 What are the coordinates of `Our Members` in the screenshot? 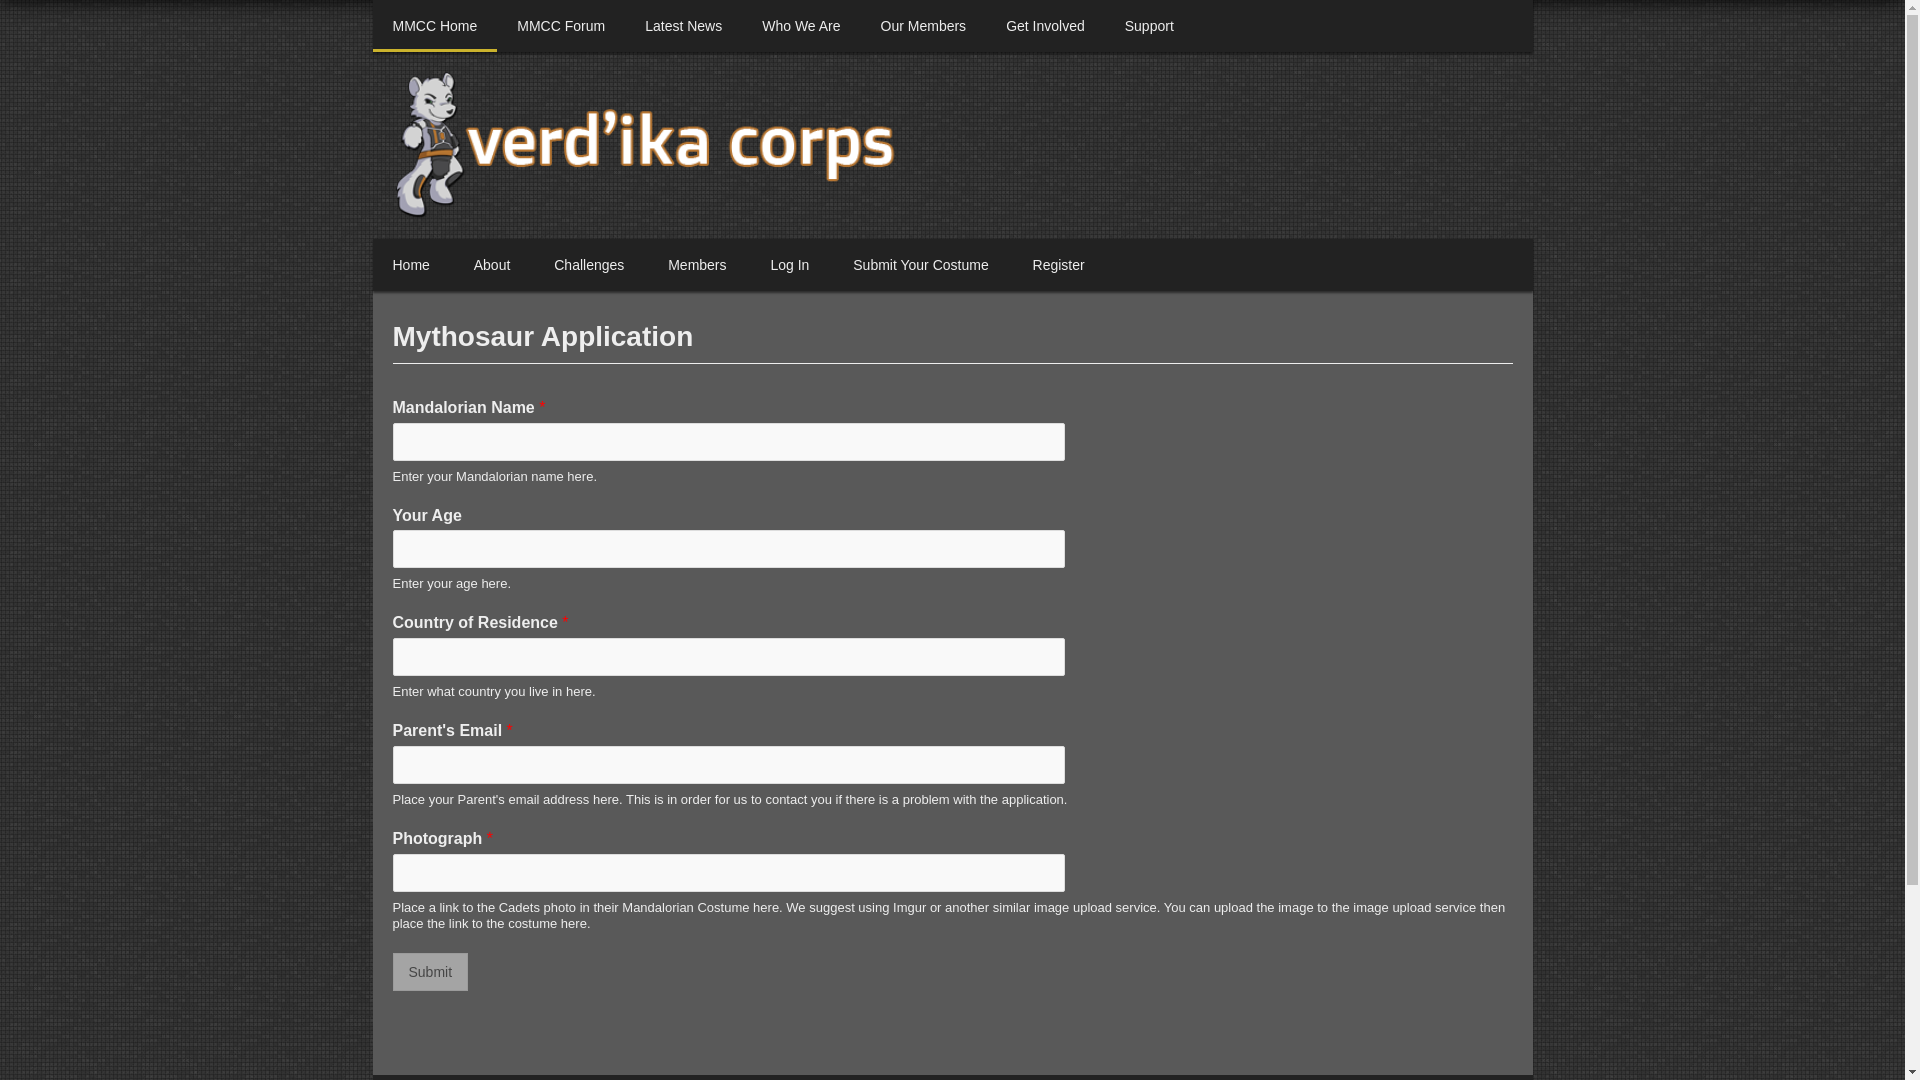 It's located at (923, 26).